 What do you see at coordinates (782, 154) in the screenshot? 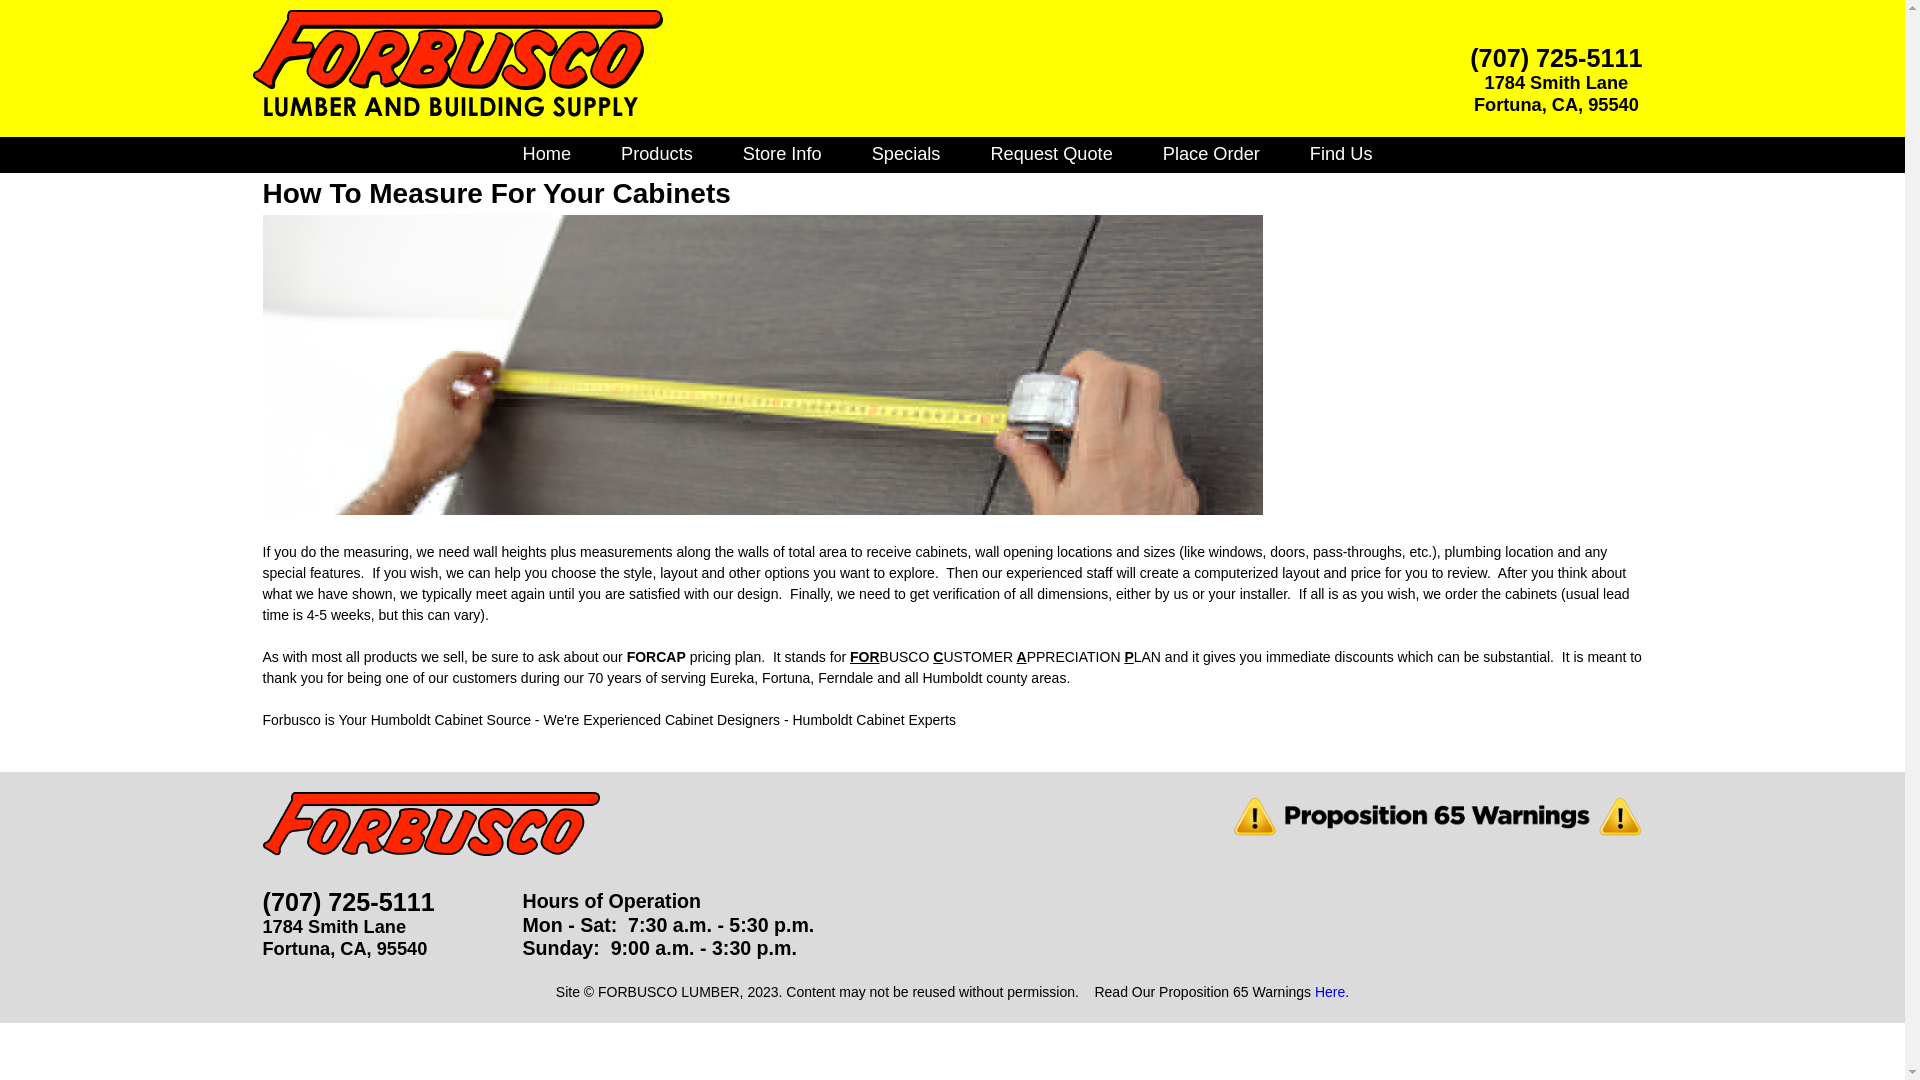
I see `Store Info` at bounding box center [782, 154].